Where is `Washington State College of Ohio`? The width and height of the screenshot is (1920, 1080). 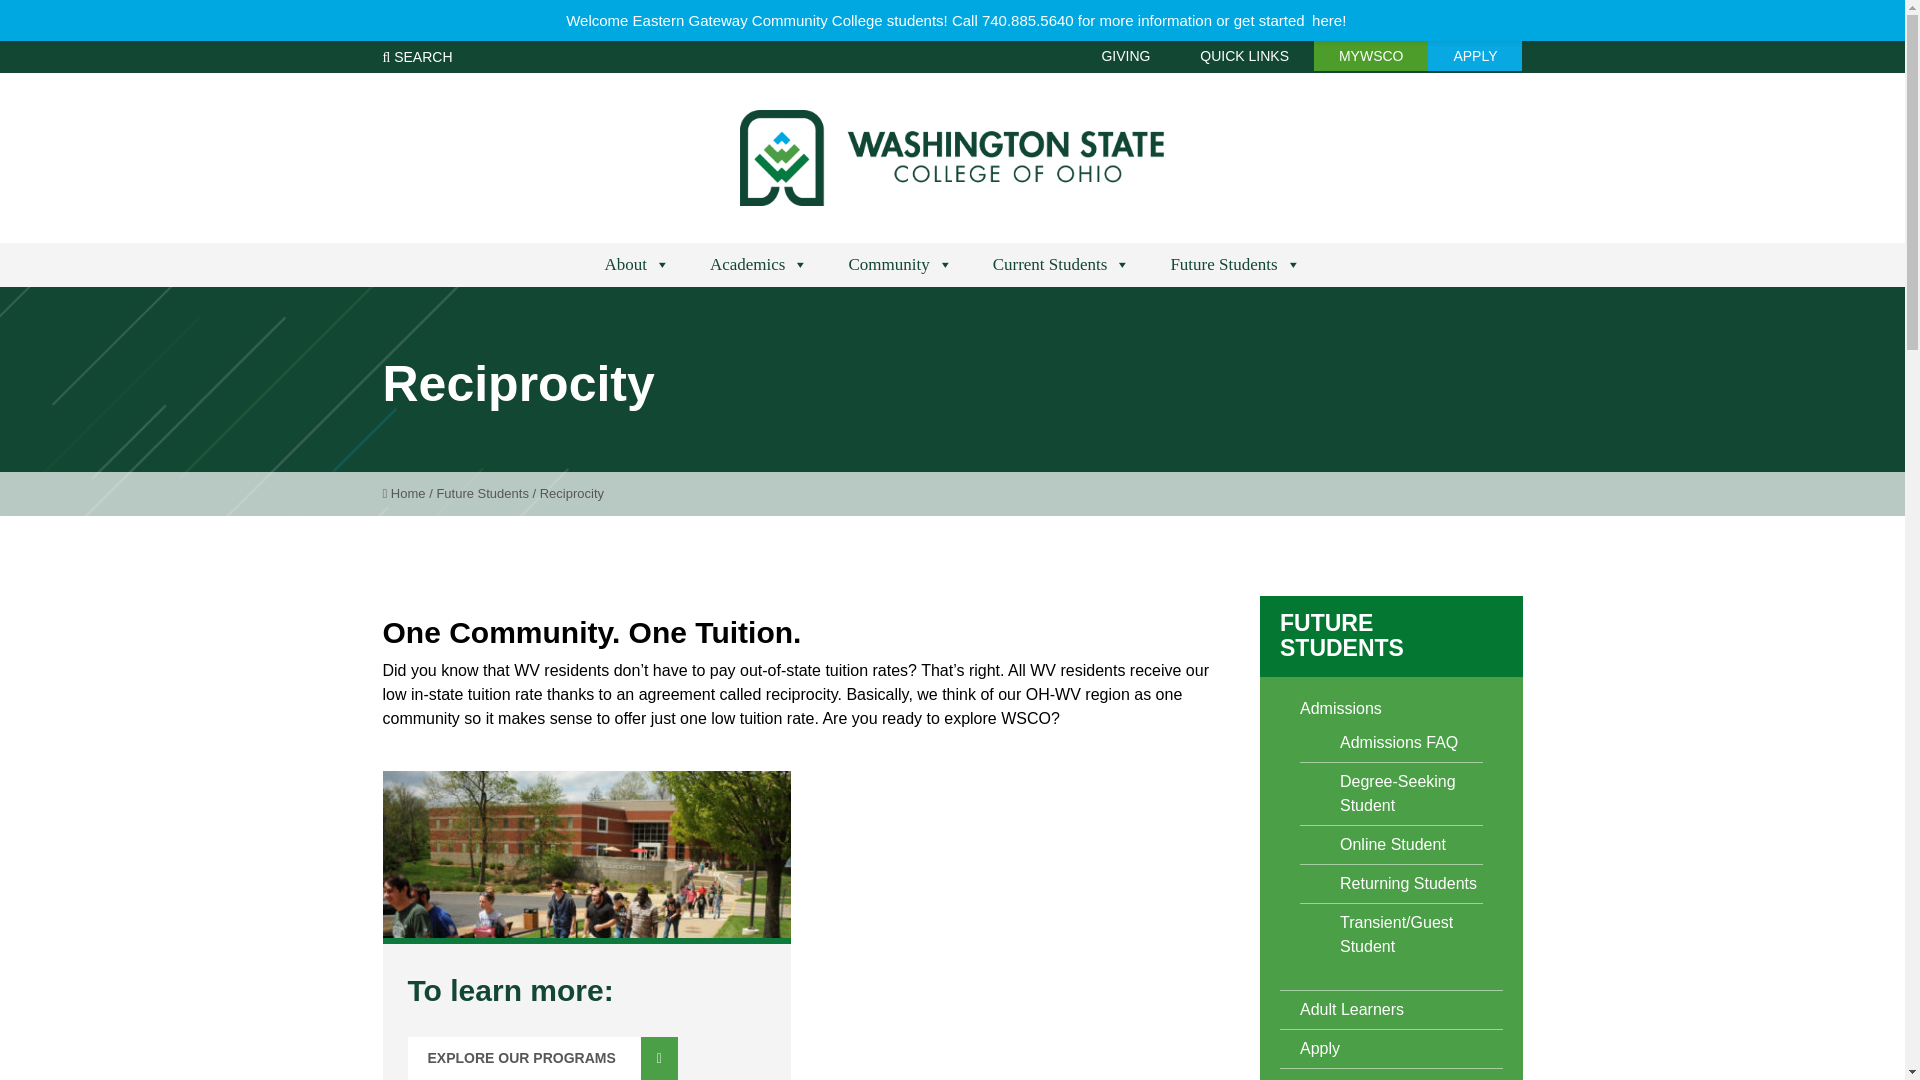 Washington State College of Ohio is located at coordinates (952, 158).